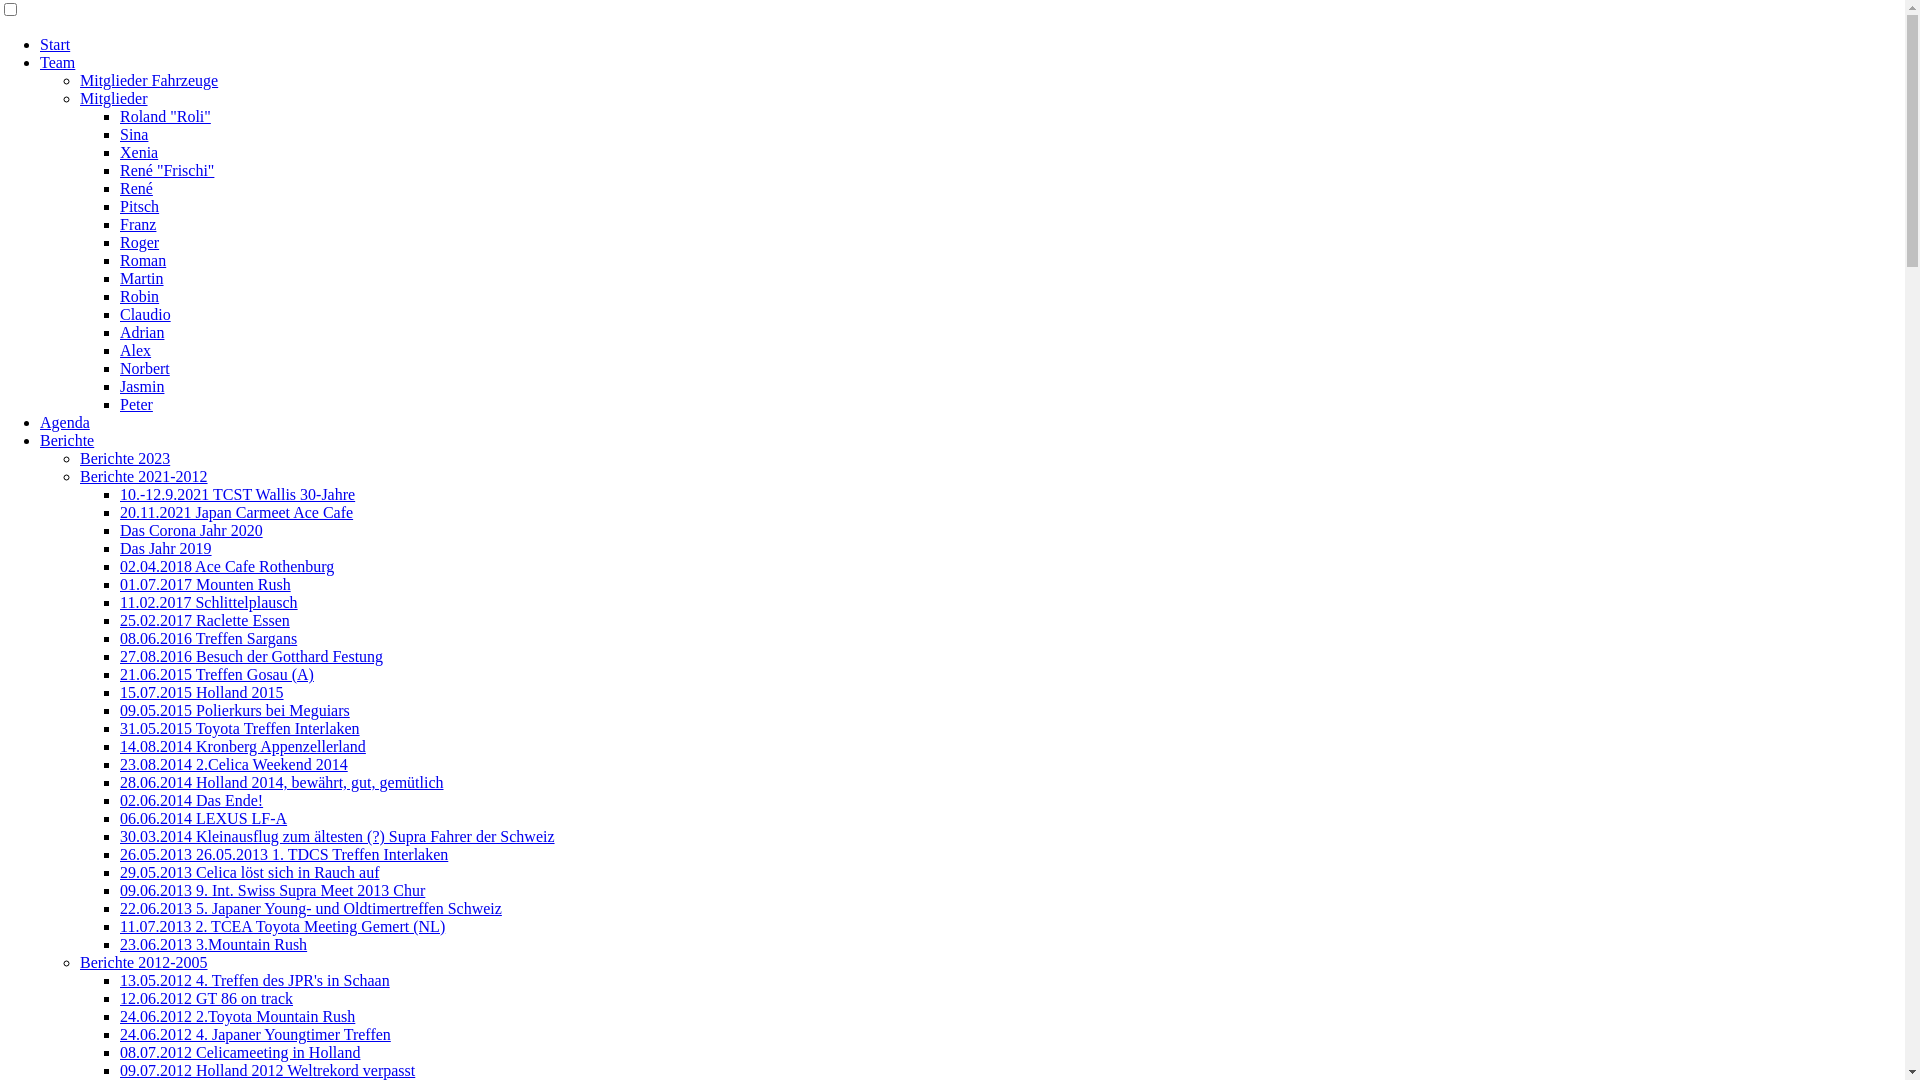 Image resolution: width=1920 pixels, height=1080 pixels. I want to click on 25.02.2017 Raclette Essen, so click(205, 620).